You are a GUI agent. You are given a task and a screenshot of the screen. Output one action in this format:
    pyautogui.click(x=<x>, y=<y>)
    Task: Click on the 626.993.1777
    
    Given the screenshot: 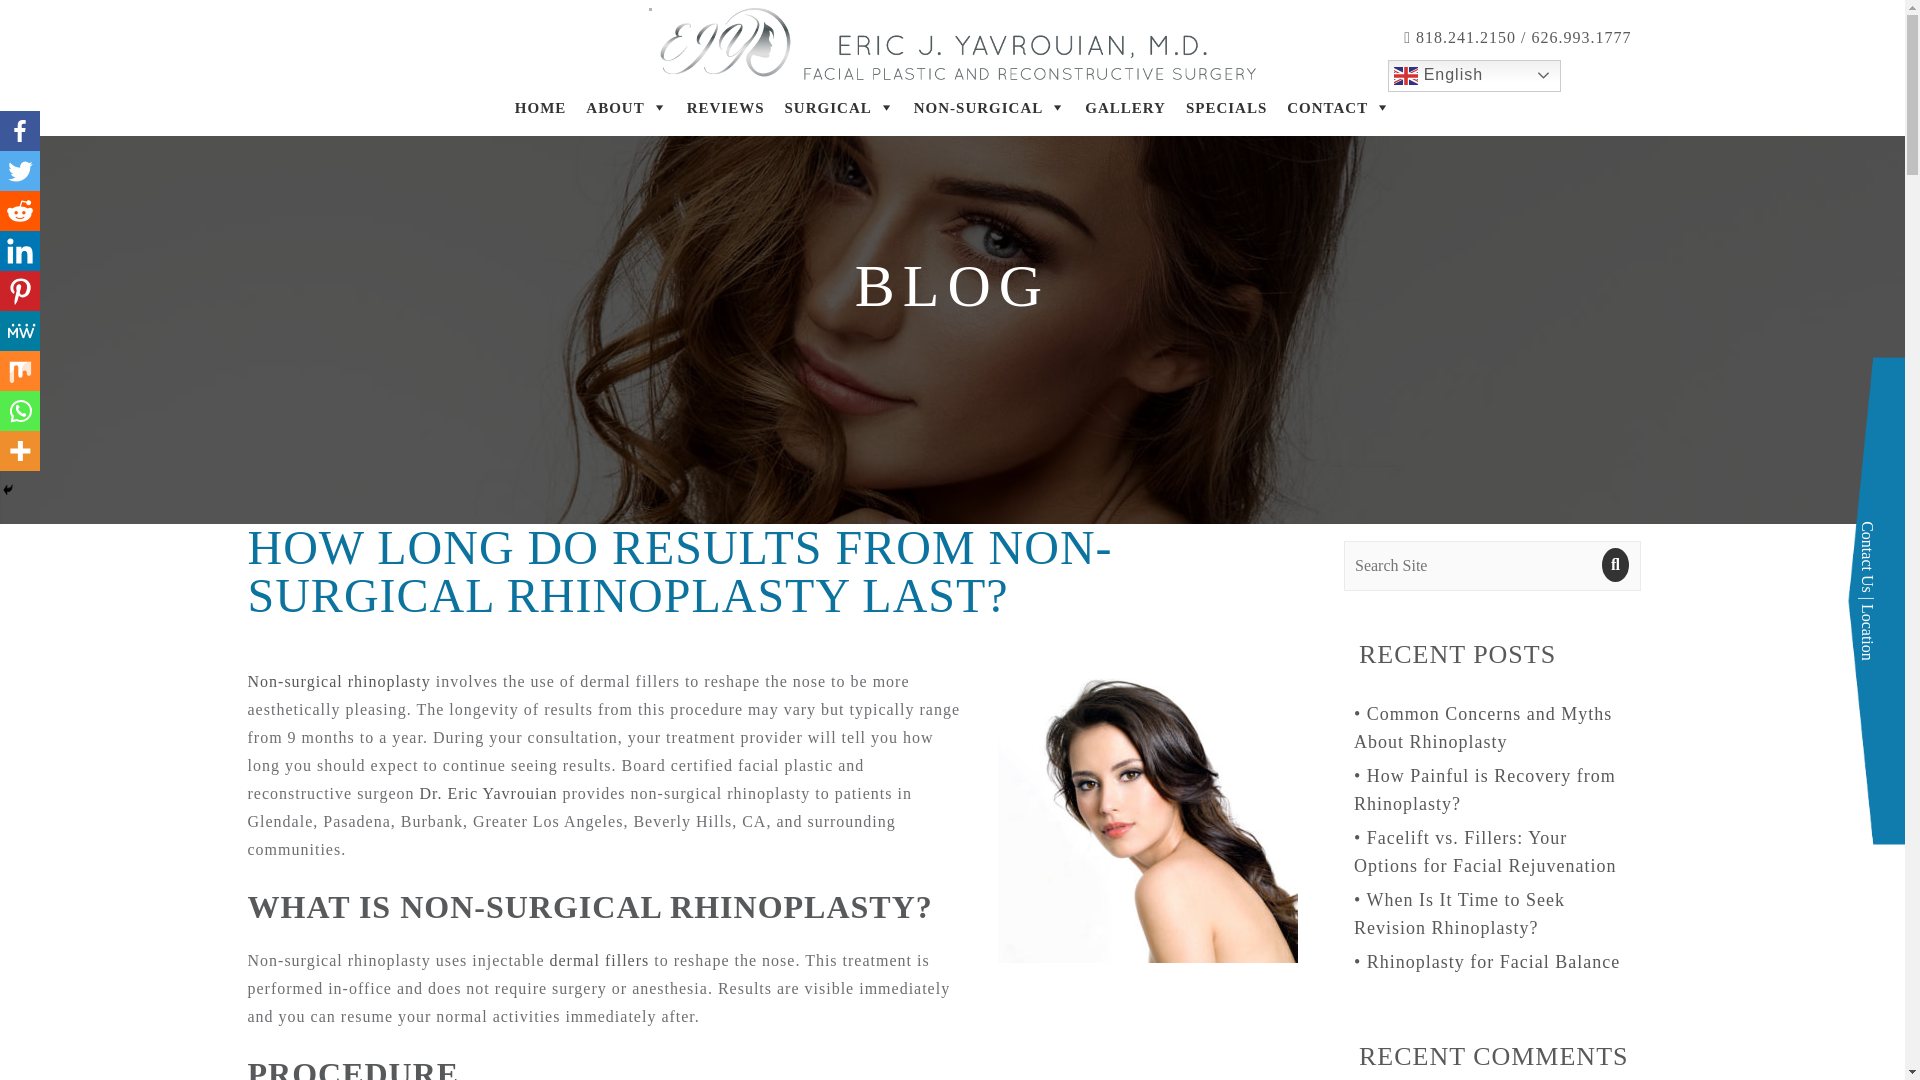 What is the action you would take?
    pyautogui.click(x=1582, y=38)
    